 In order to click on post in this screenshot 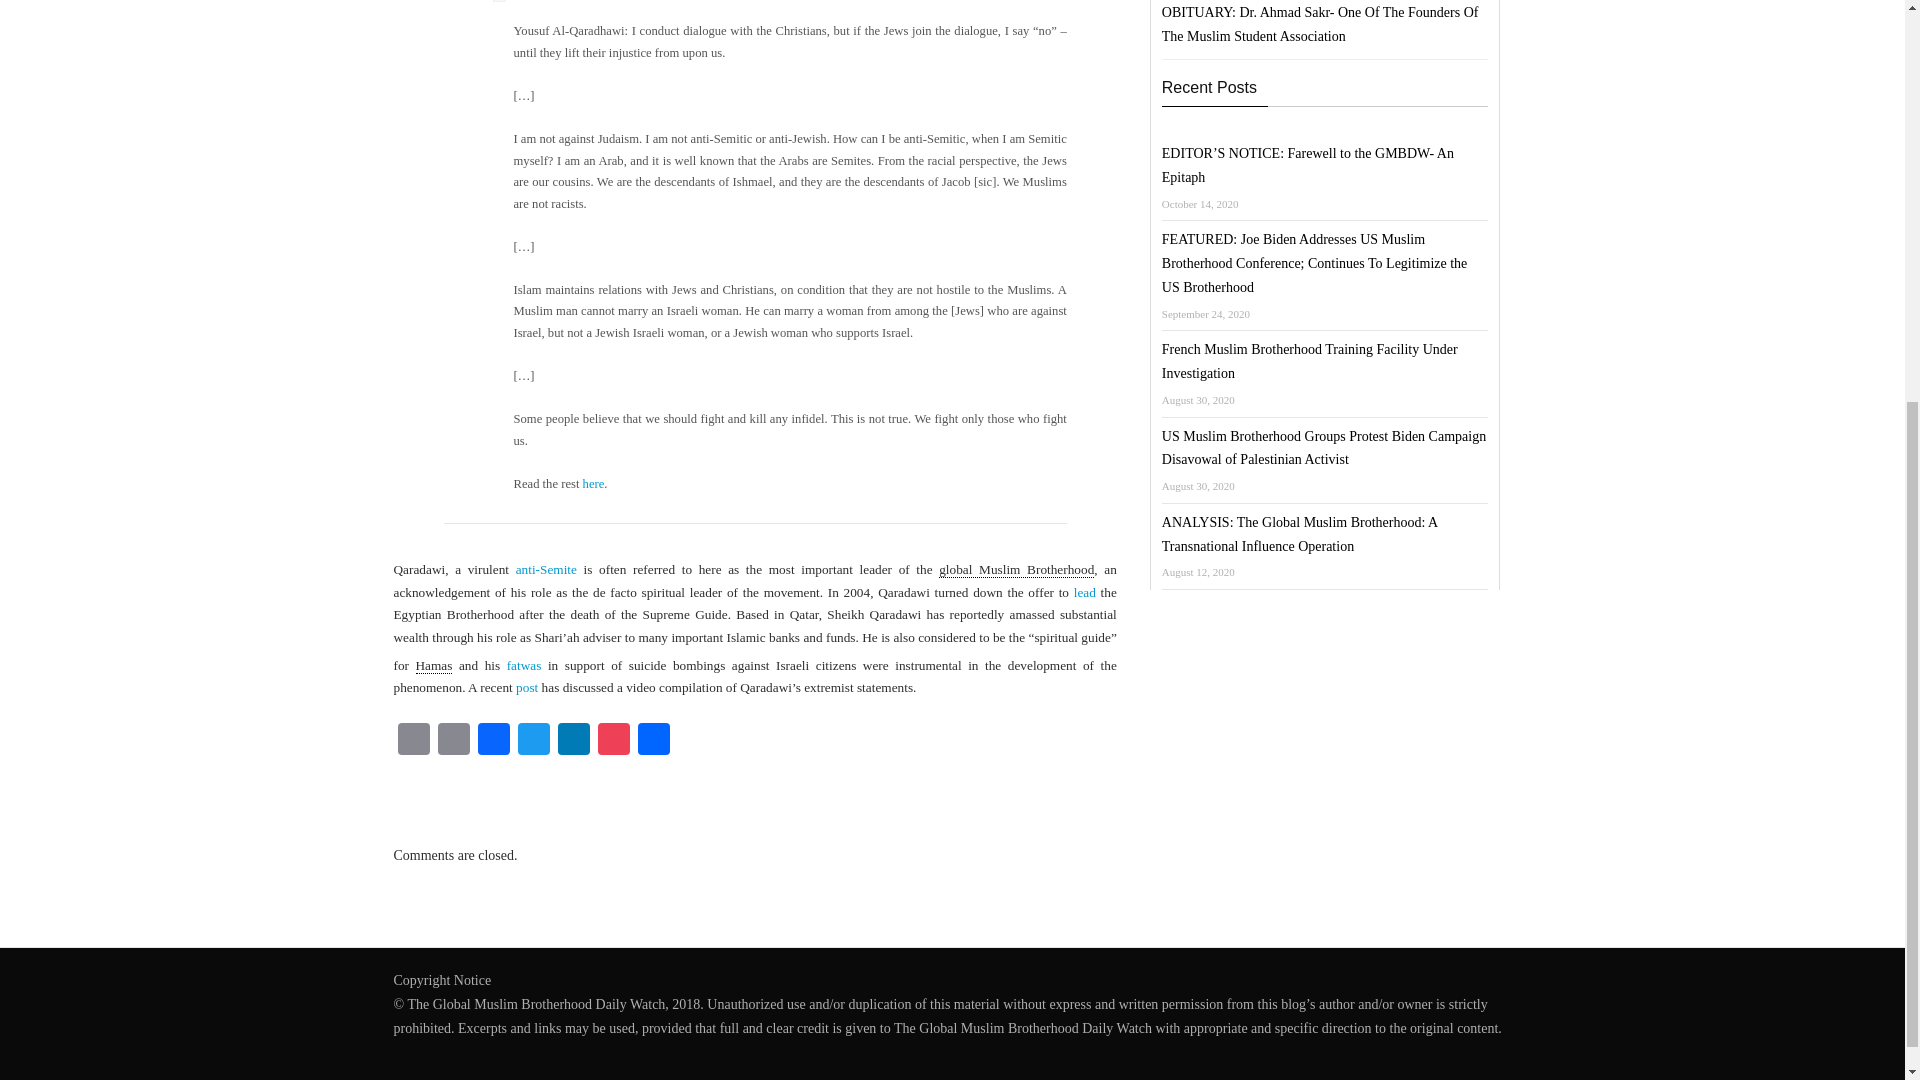, I will do `click(526, 688)`.